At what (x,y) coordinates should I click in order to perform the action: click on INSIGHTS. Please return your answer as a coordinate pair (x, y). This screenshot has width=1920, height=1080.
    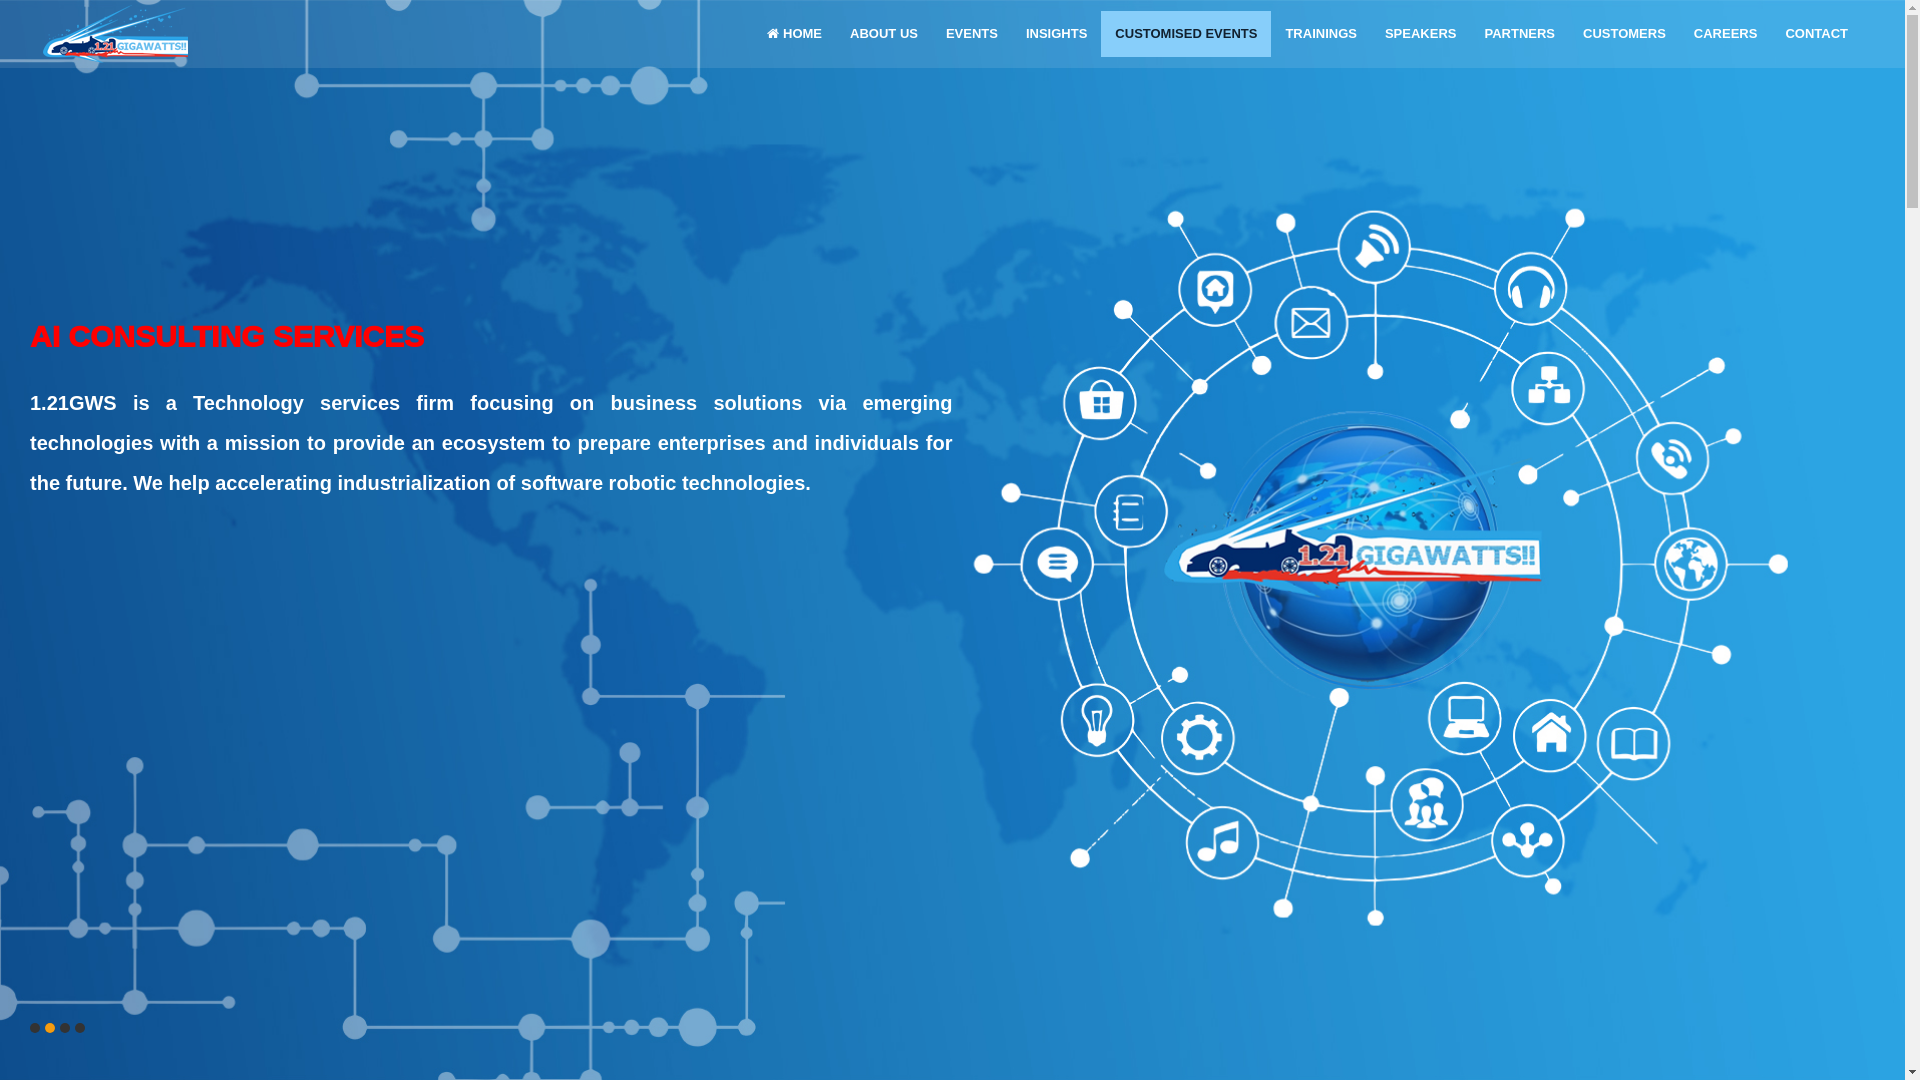
    Looking at the image, I should click on (1056, 34).